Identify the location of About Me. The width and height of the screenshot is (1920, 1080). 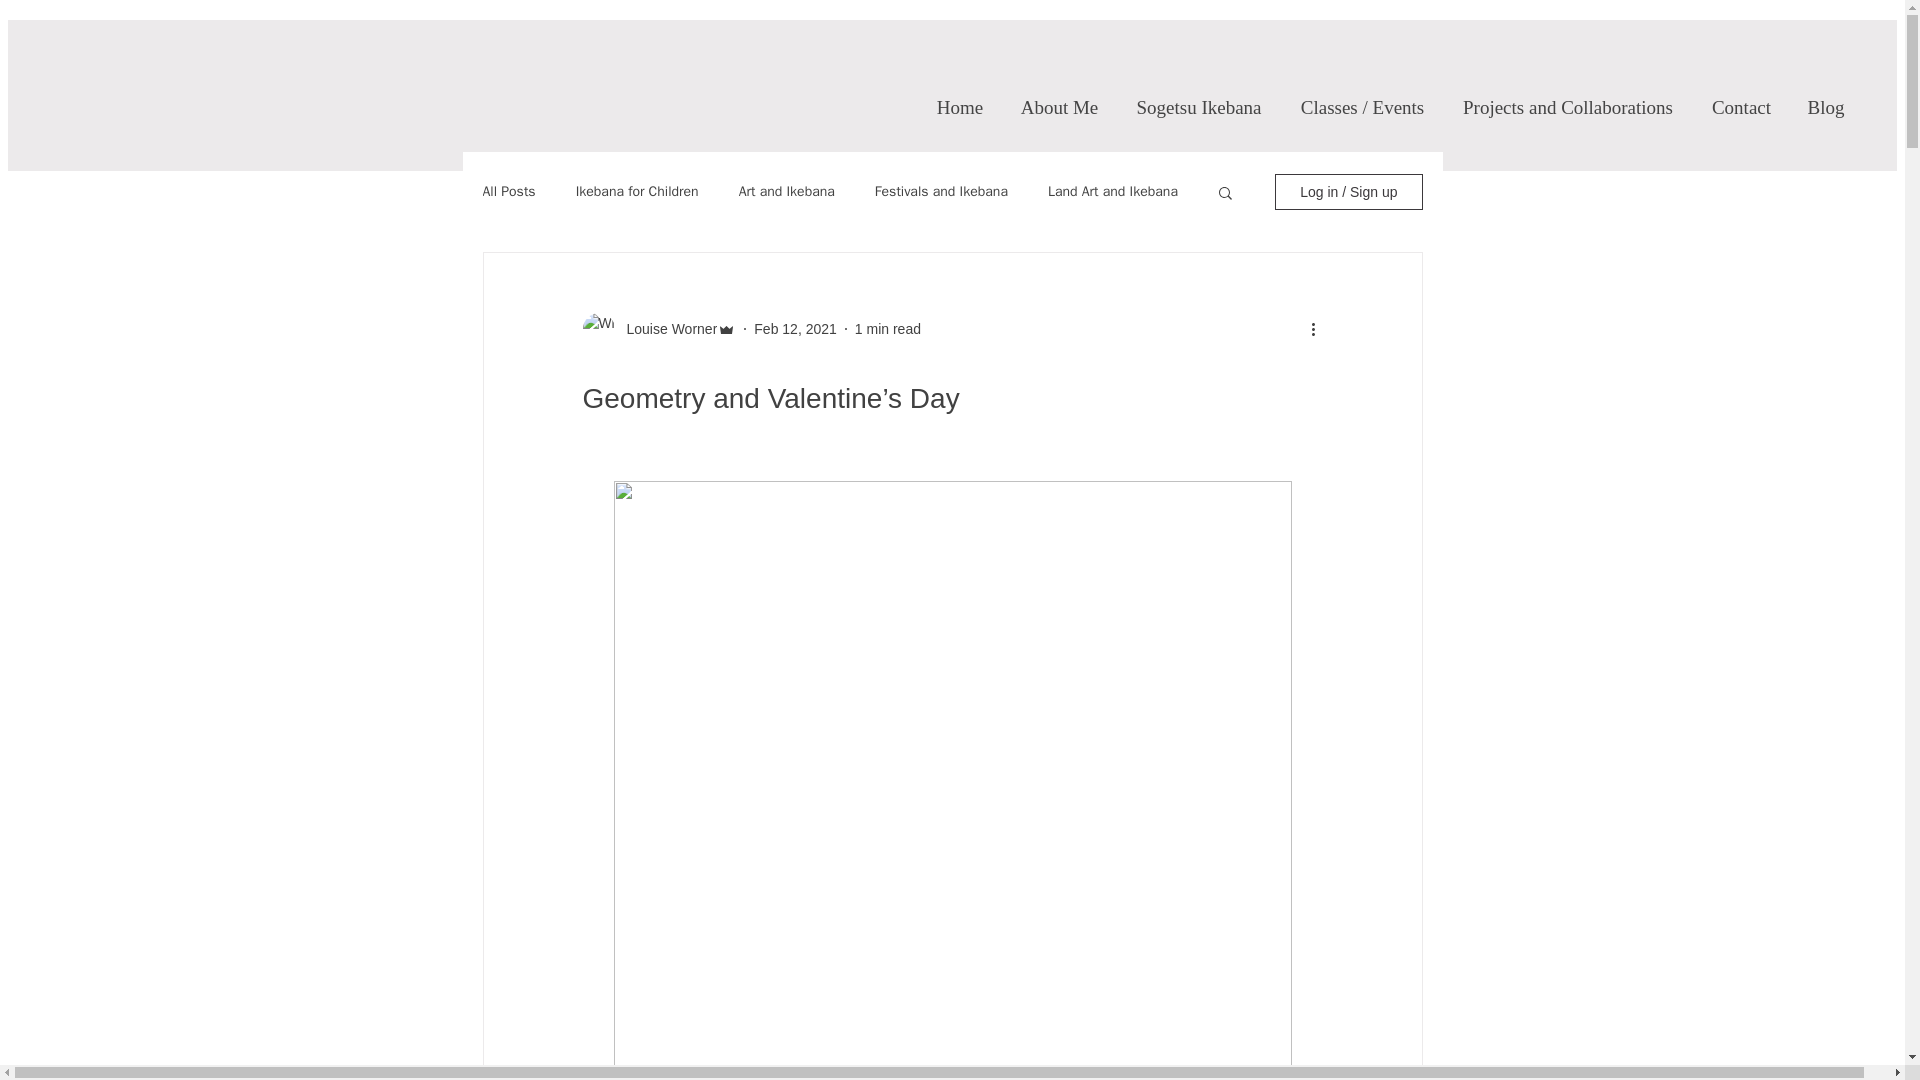
(1058, 108).